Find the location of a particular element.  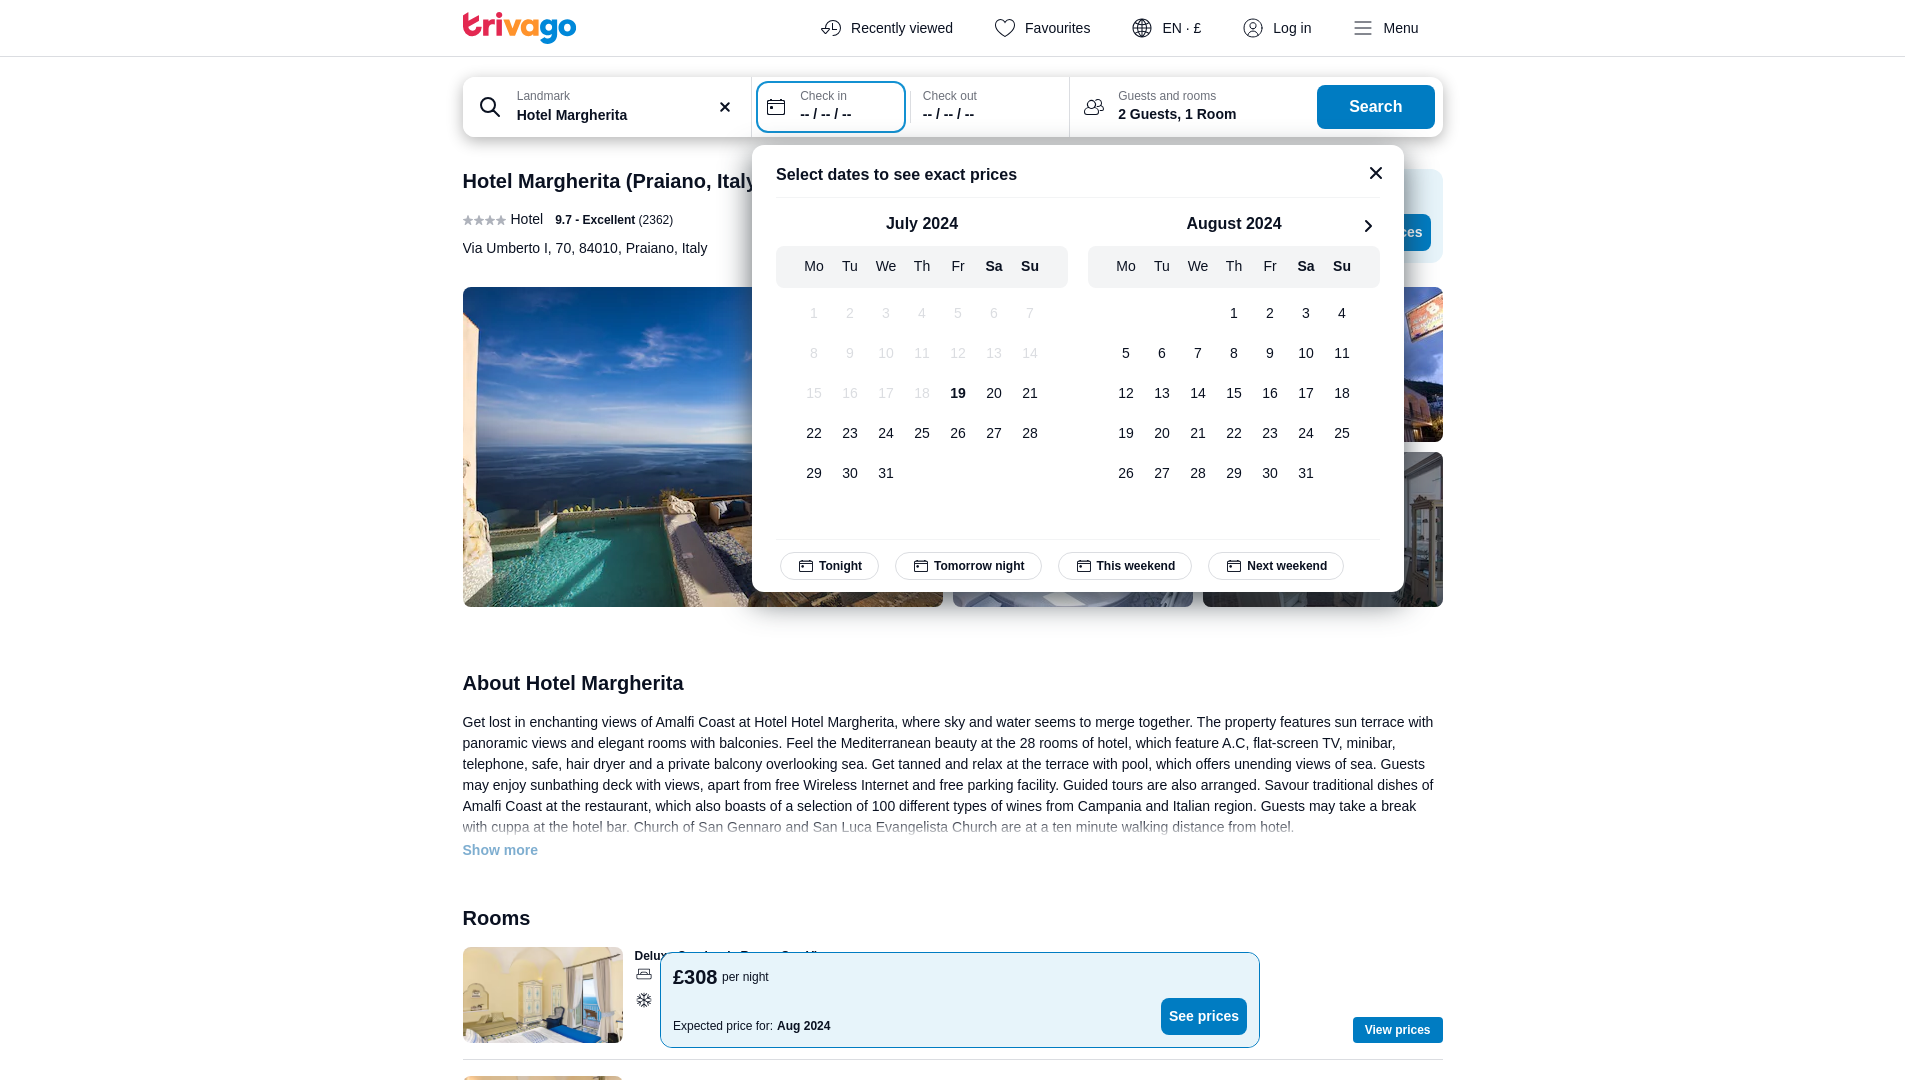

12 is located at coordinates (958, 353).